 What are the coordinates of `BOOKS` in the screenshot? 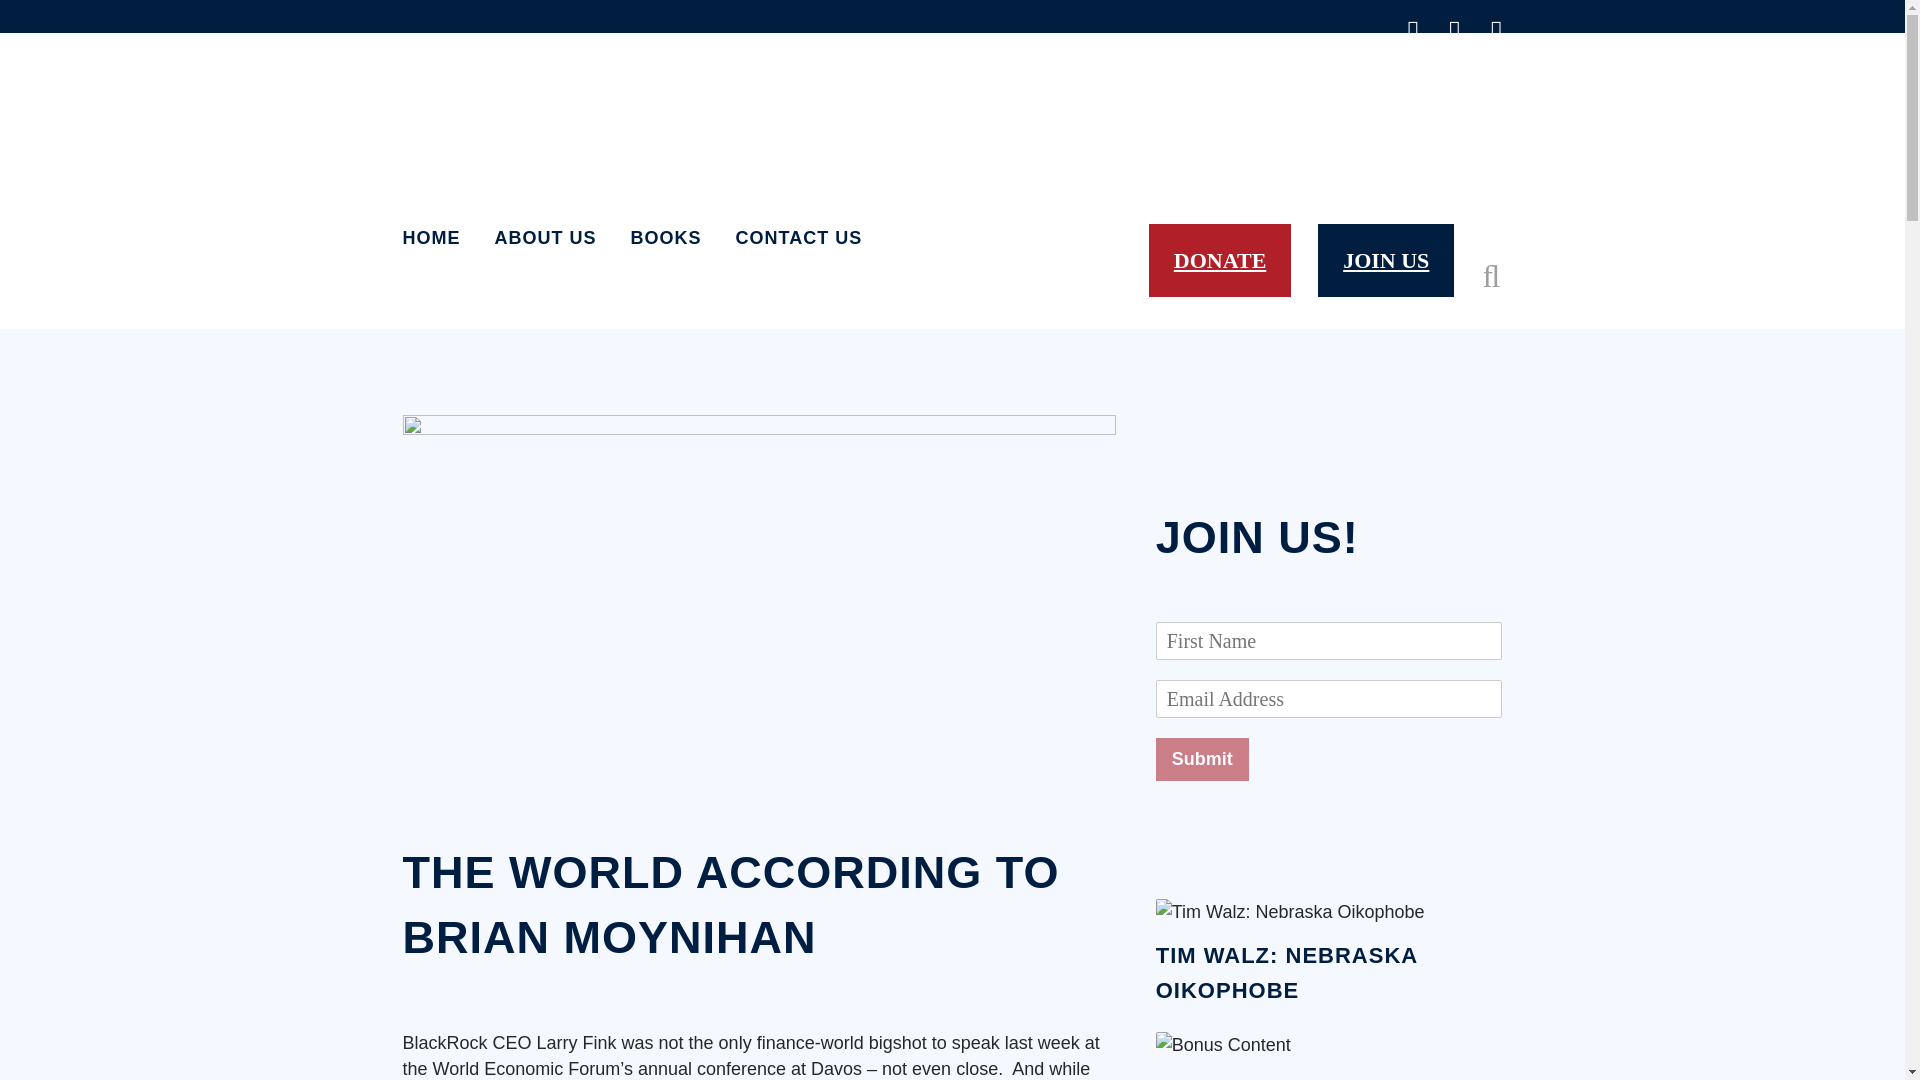 It's located at (666, 238).